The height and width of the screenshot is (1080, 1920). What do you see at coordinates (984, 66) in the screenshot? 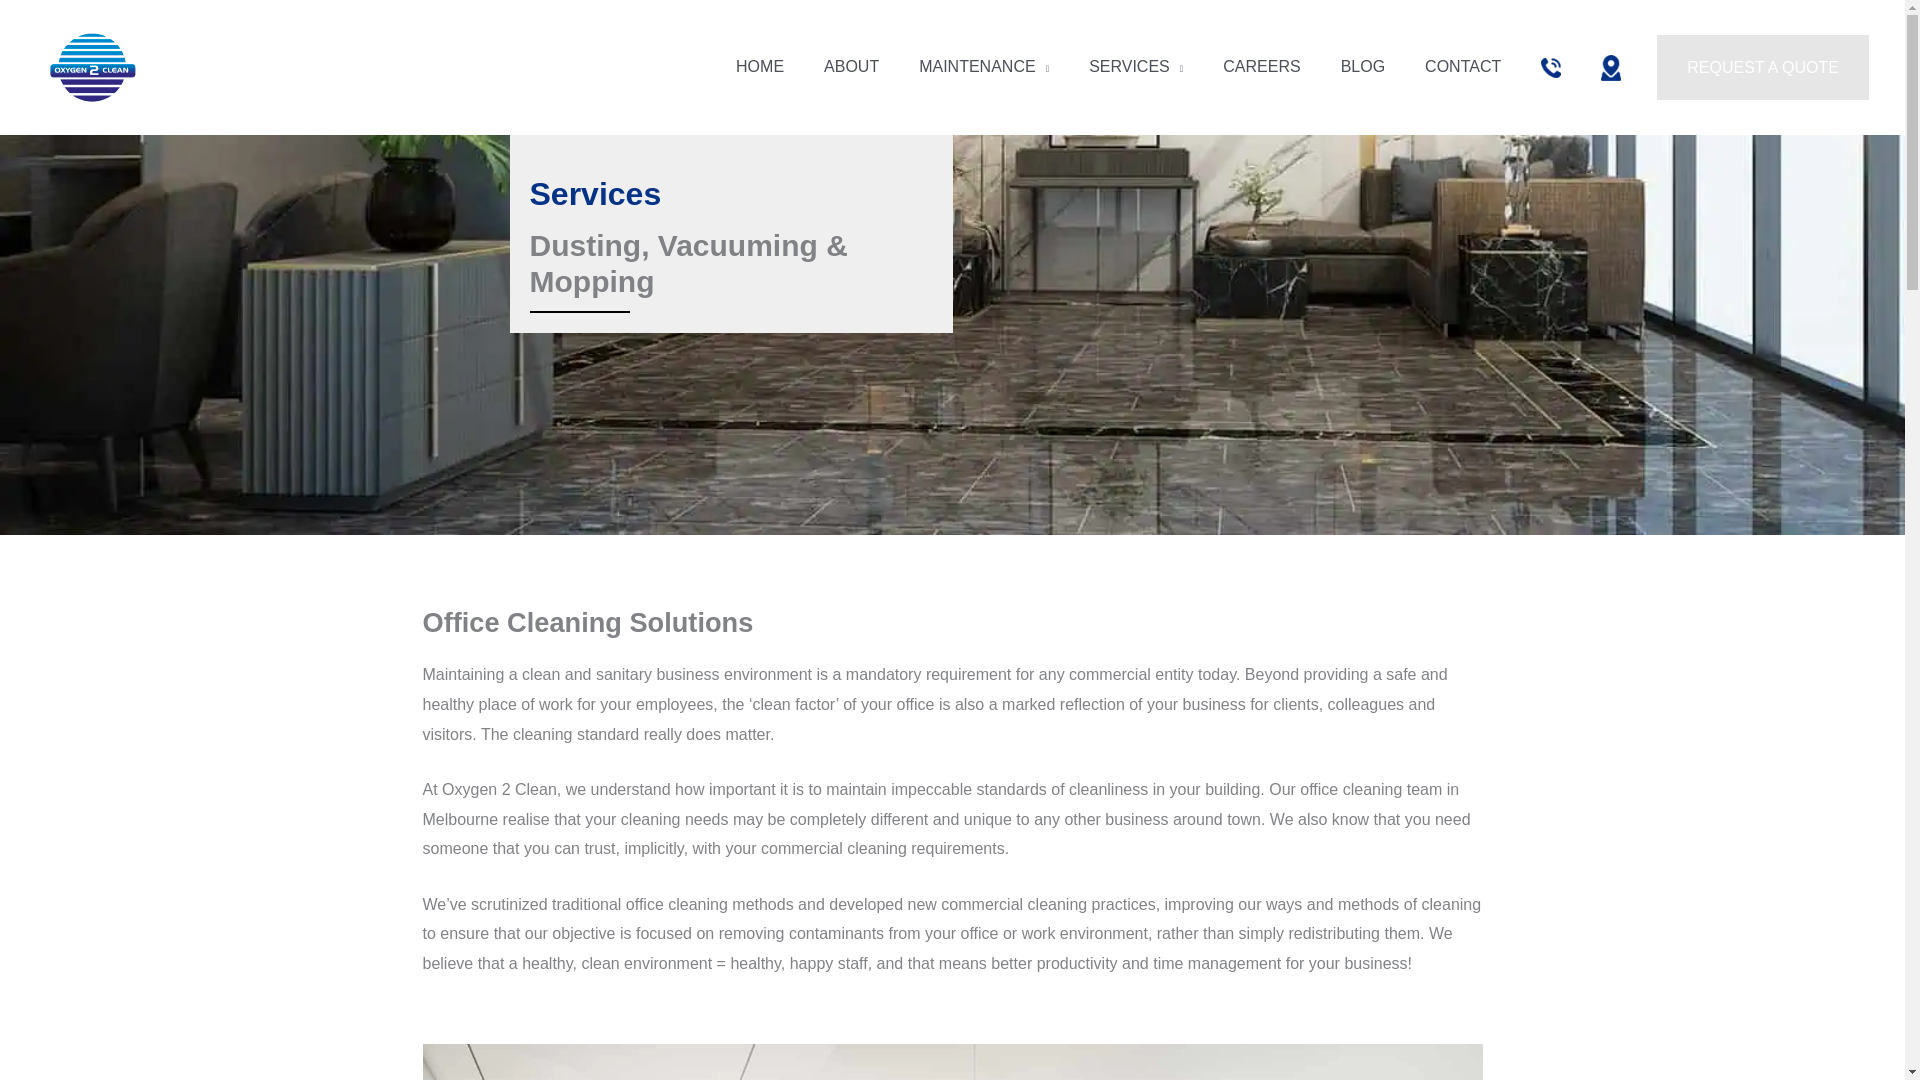
I see `MAINTENANCE` at bounding box center [984, 66].